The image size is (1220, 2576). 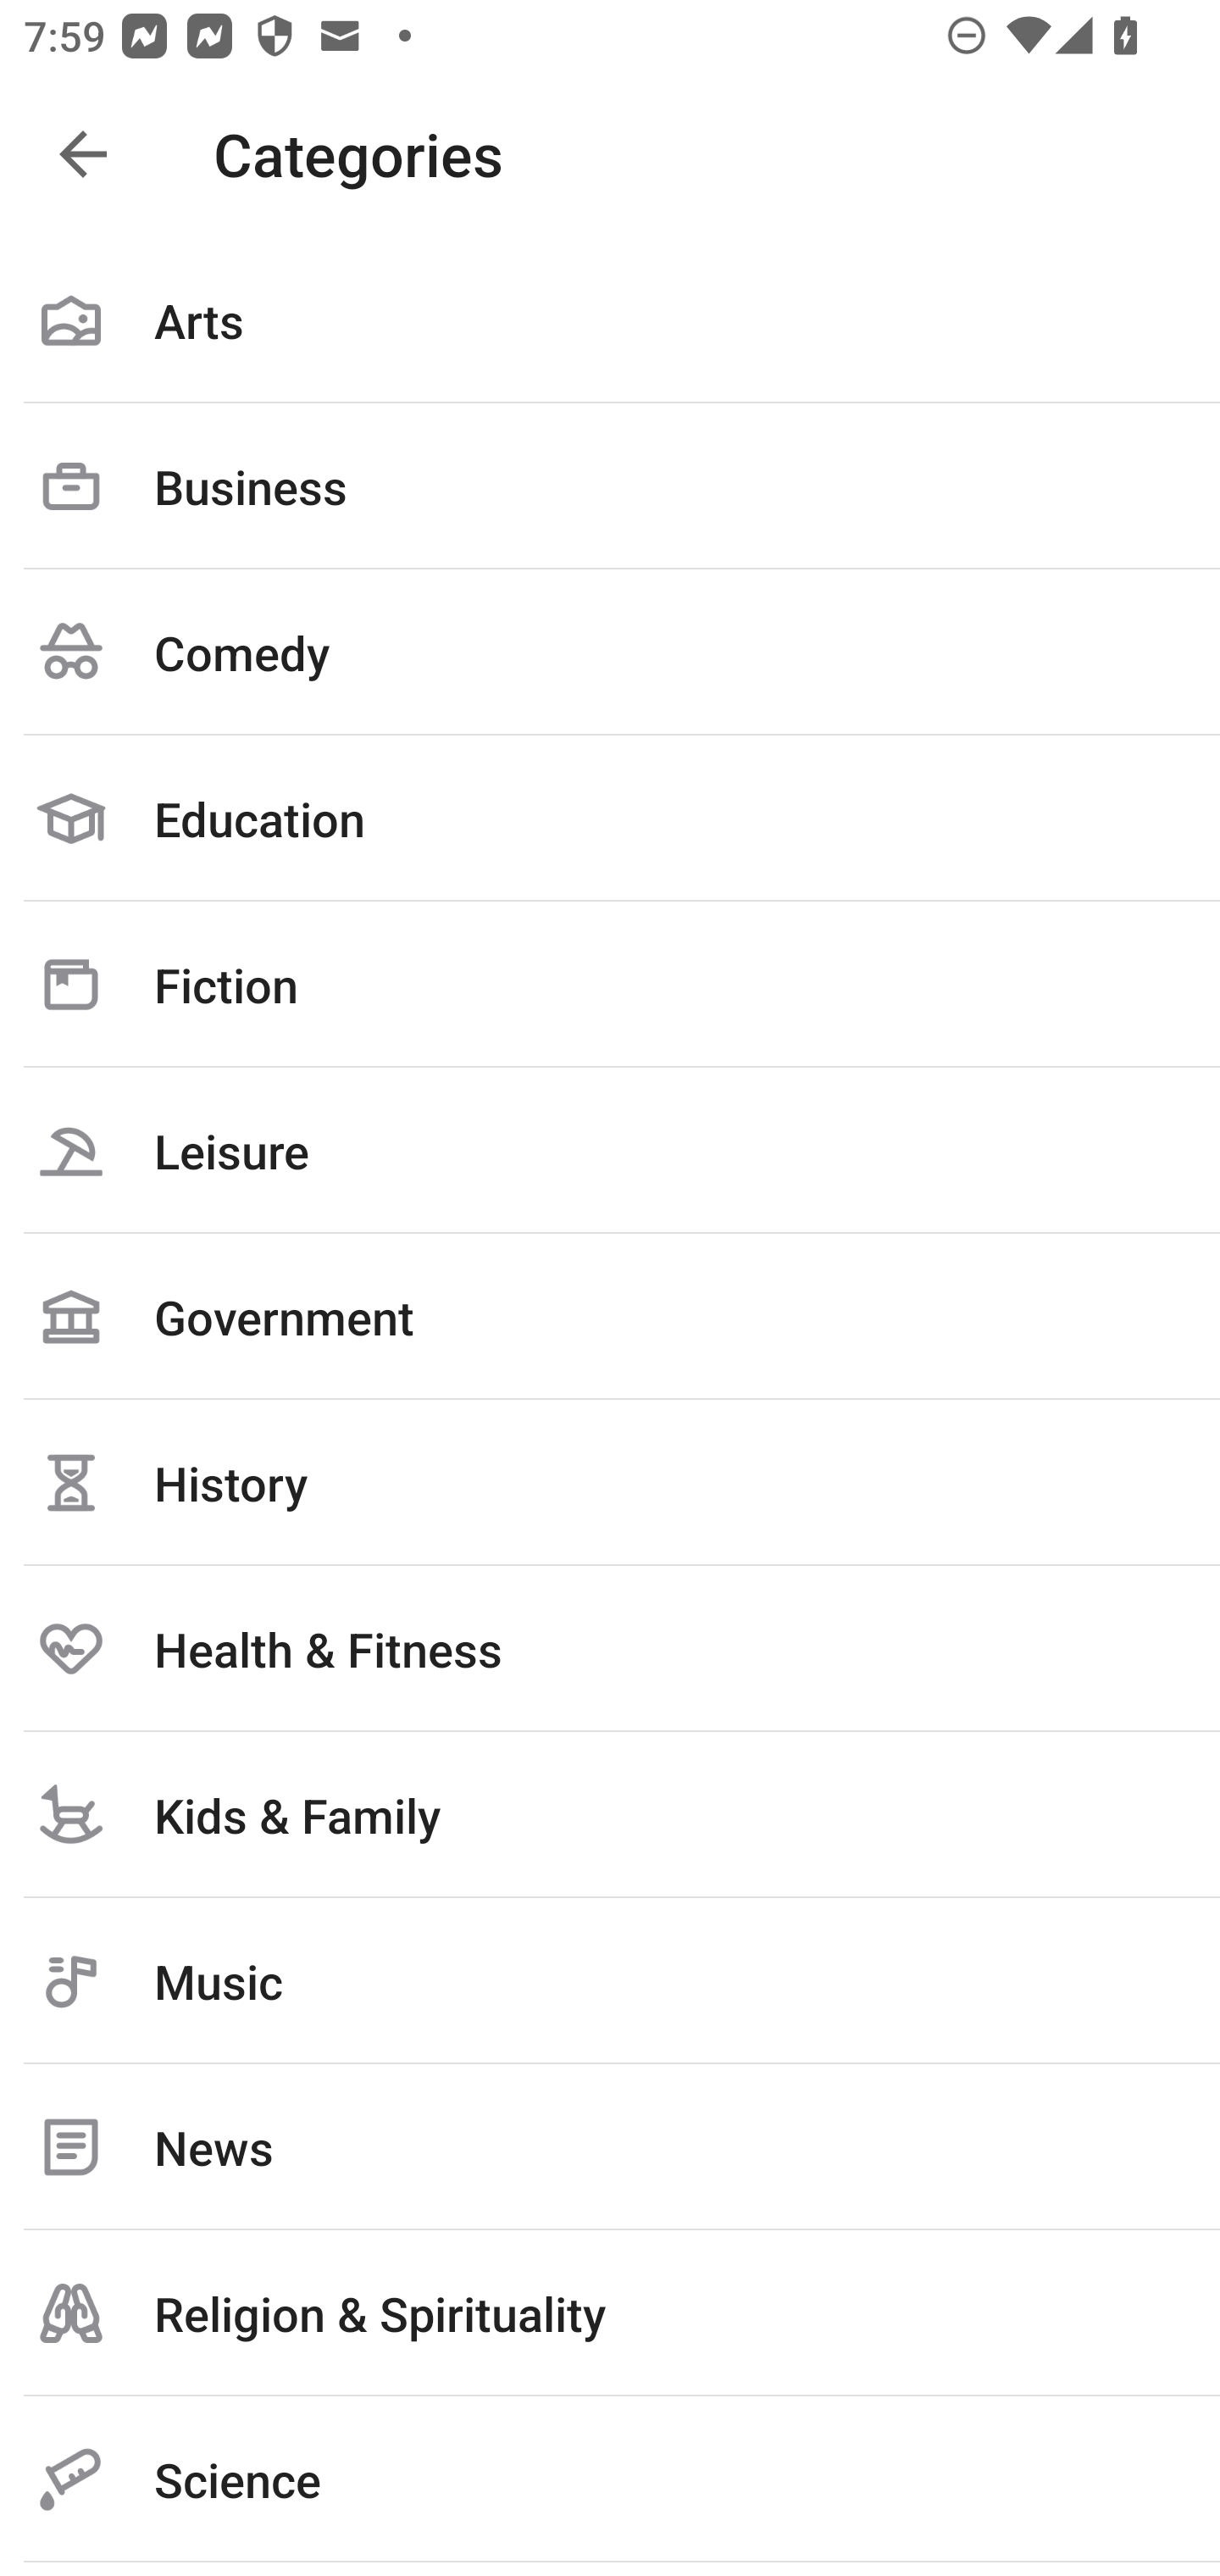 I want to click on Health & Fitness, so click(x=610, y=1648).